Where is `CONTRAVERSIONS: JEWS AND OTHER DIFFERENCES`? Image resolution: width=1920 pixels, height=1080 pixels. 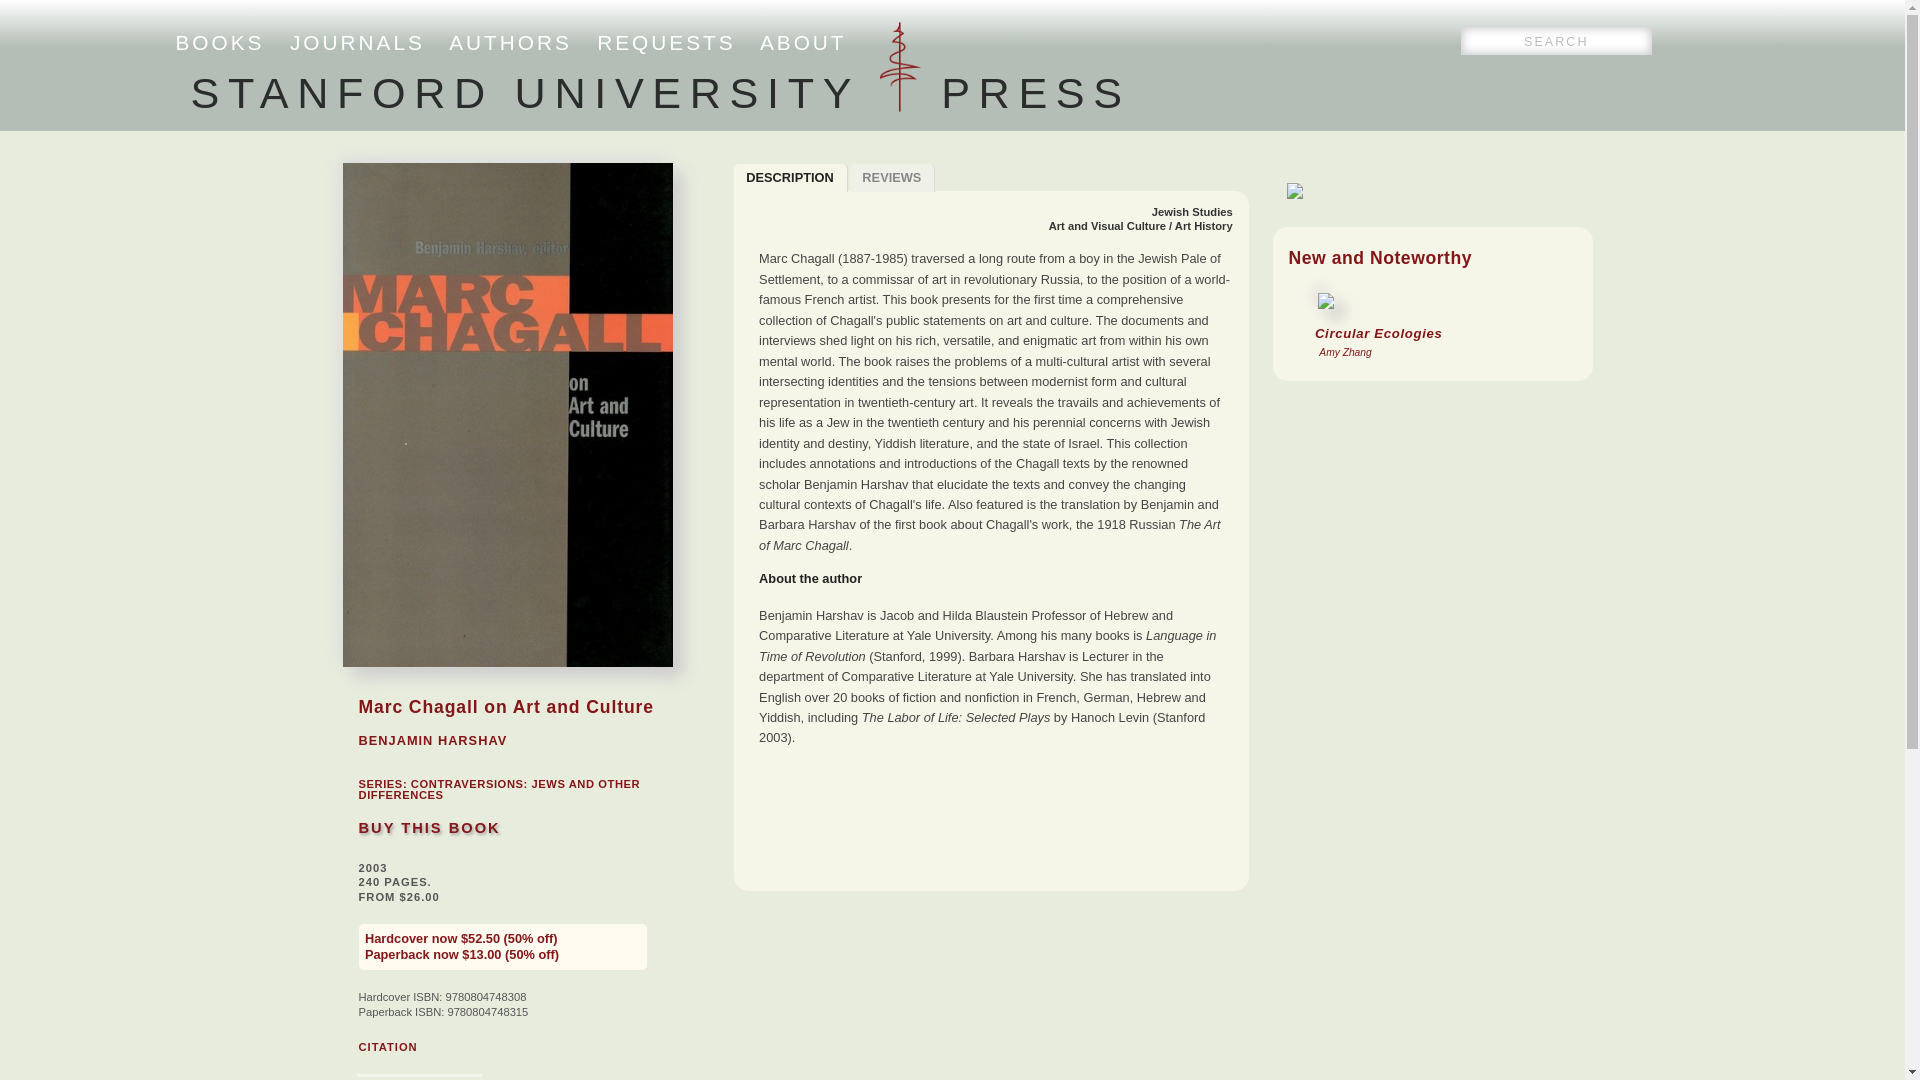 CONTRAVERSIONS: JEWS AND OTHER DIFFERENCES is located at coordinates (498, 789).